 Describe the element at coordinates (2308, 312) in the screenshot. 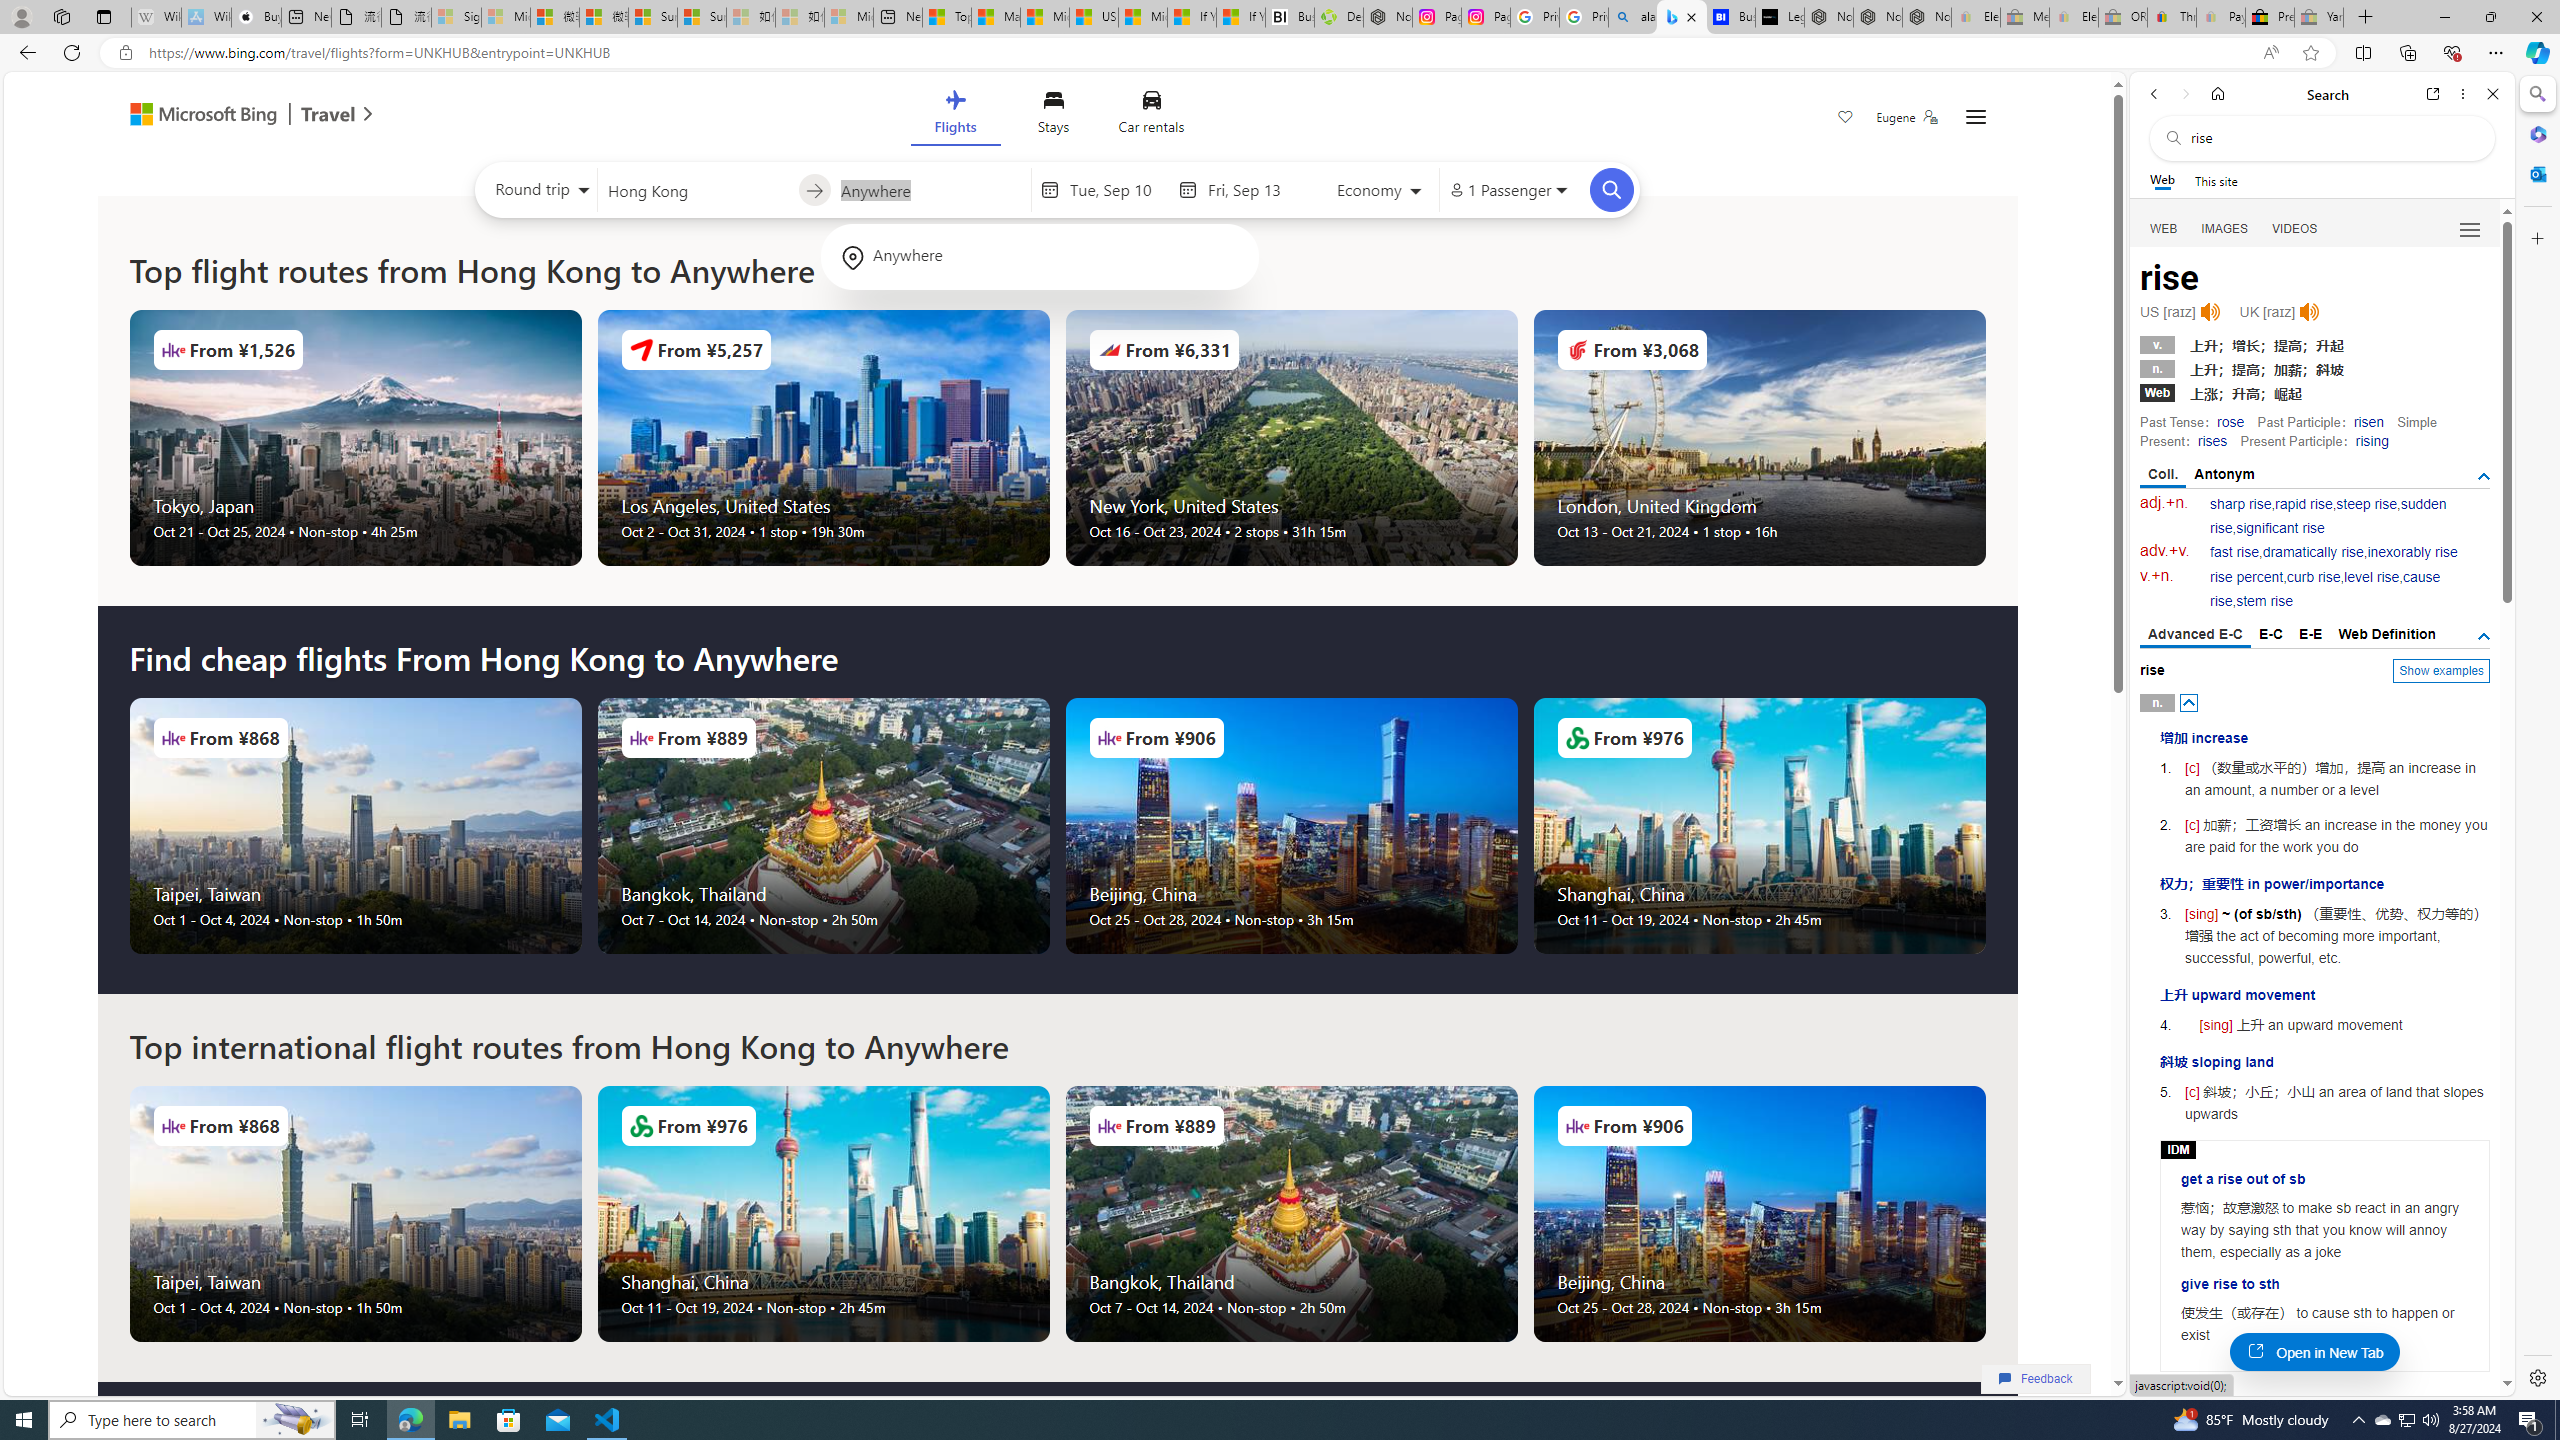

I see `Click to listen` at that location.